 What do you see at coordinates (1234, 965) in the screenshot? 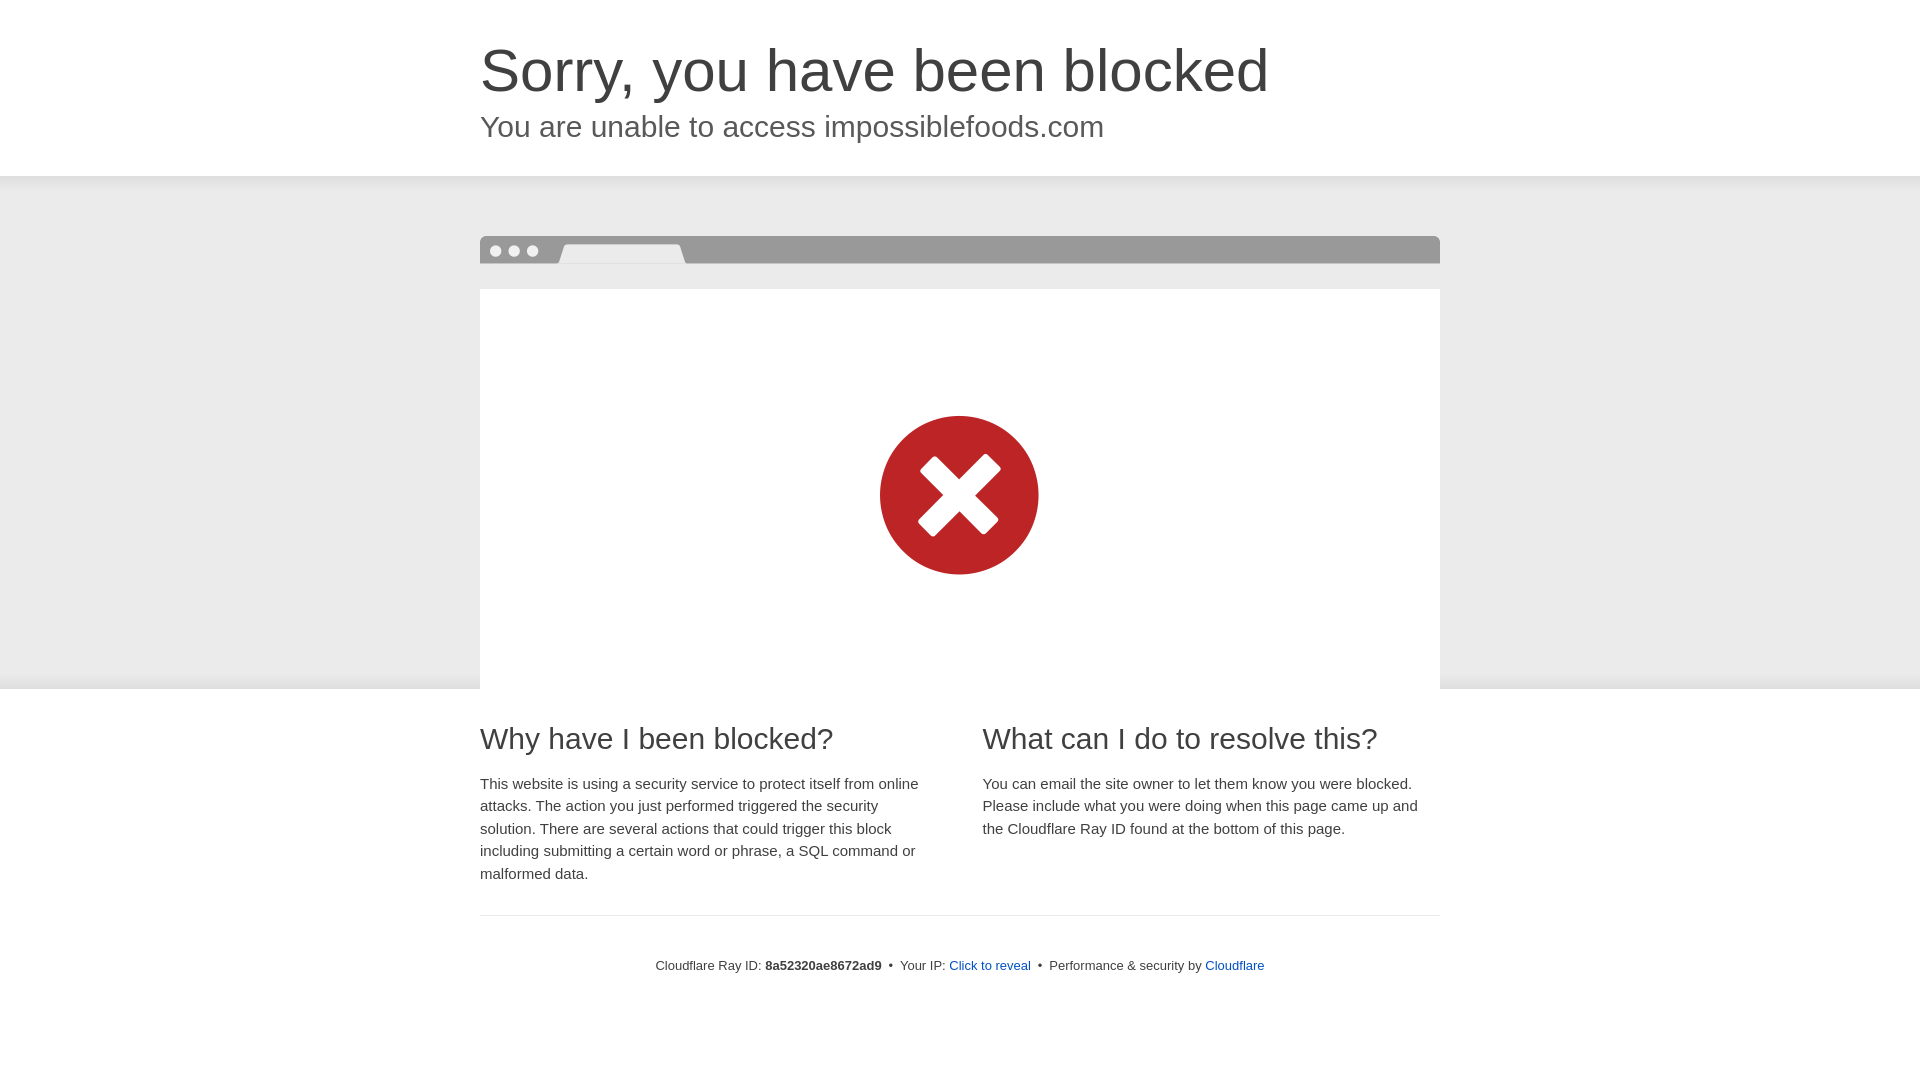
I see `Cloudflare` at bounding box center [1234, 965].